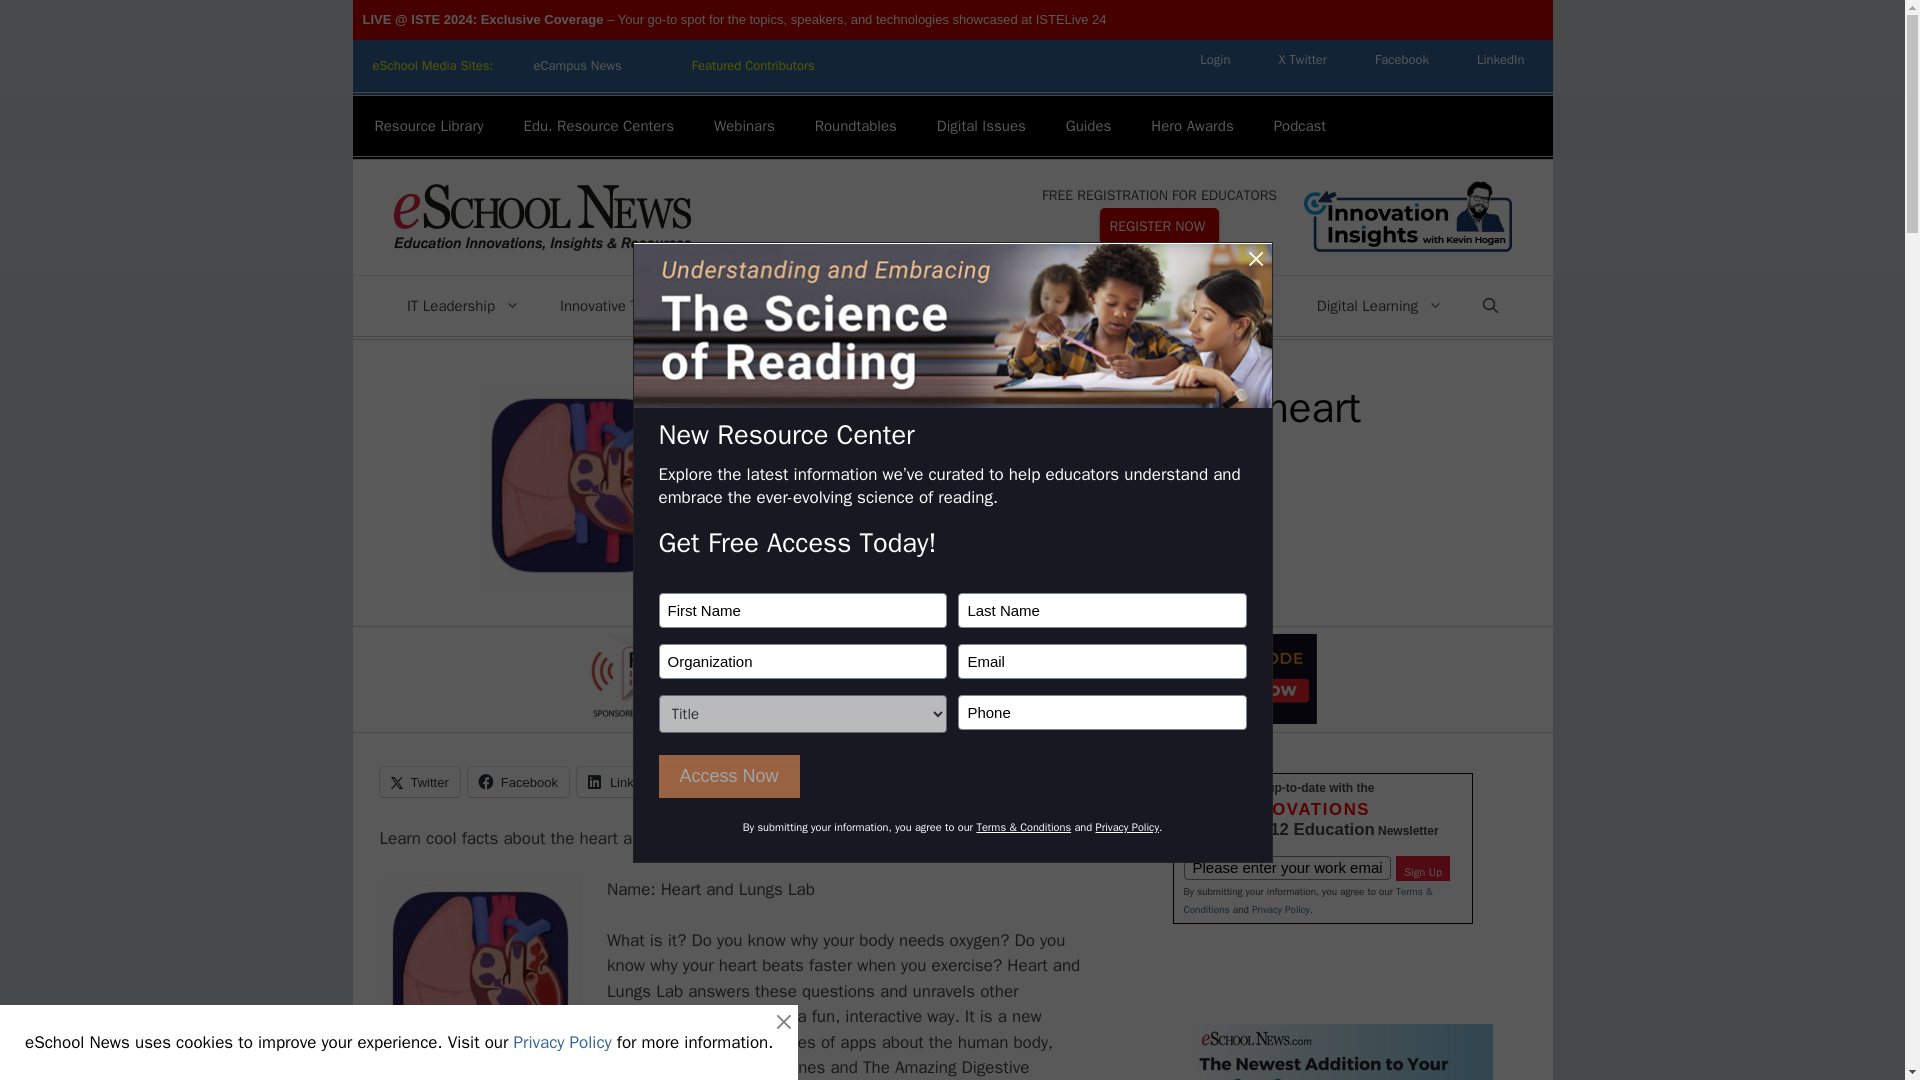 Image resolution: width=1920 pixels, height=1080 pixels. I want to click on LinkedIn, so click(1501, 59).